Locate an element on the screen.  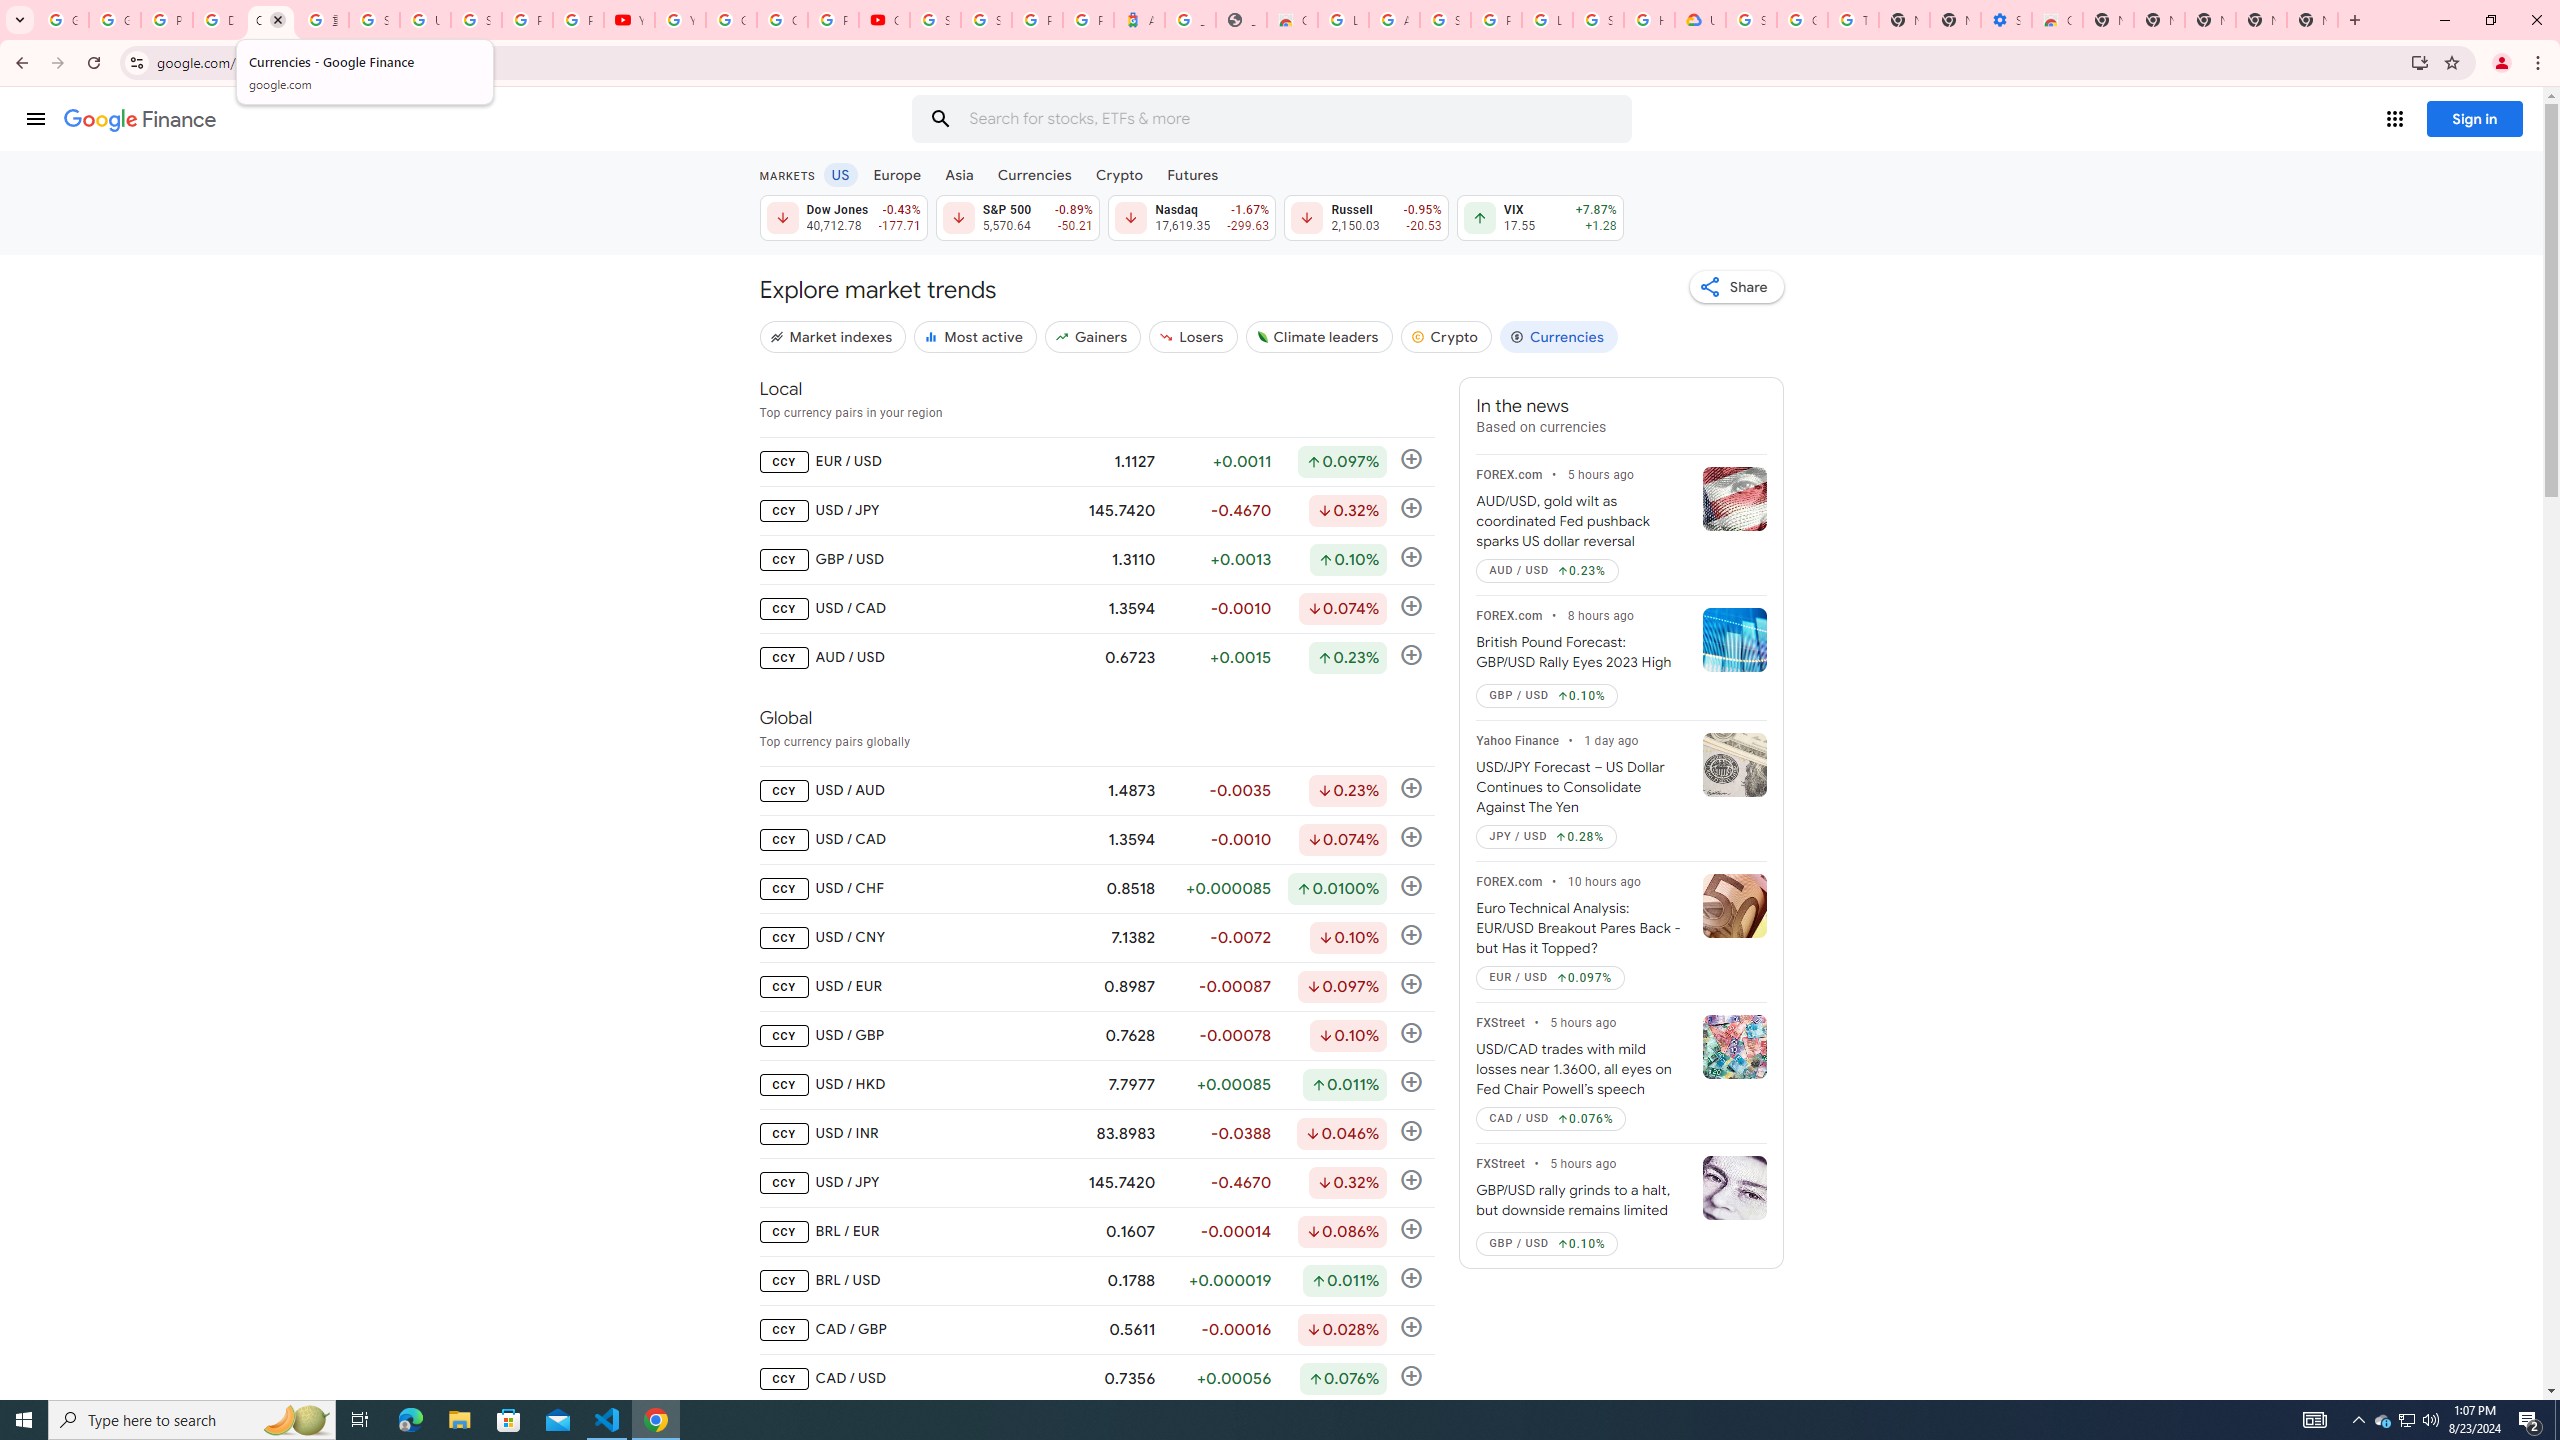
Sign in - Google Accounts is located at coordinates (374, 20).